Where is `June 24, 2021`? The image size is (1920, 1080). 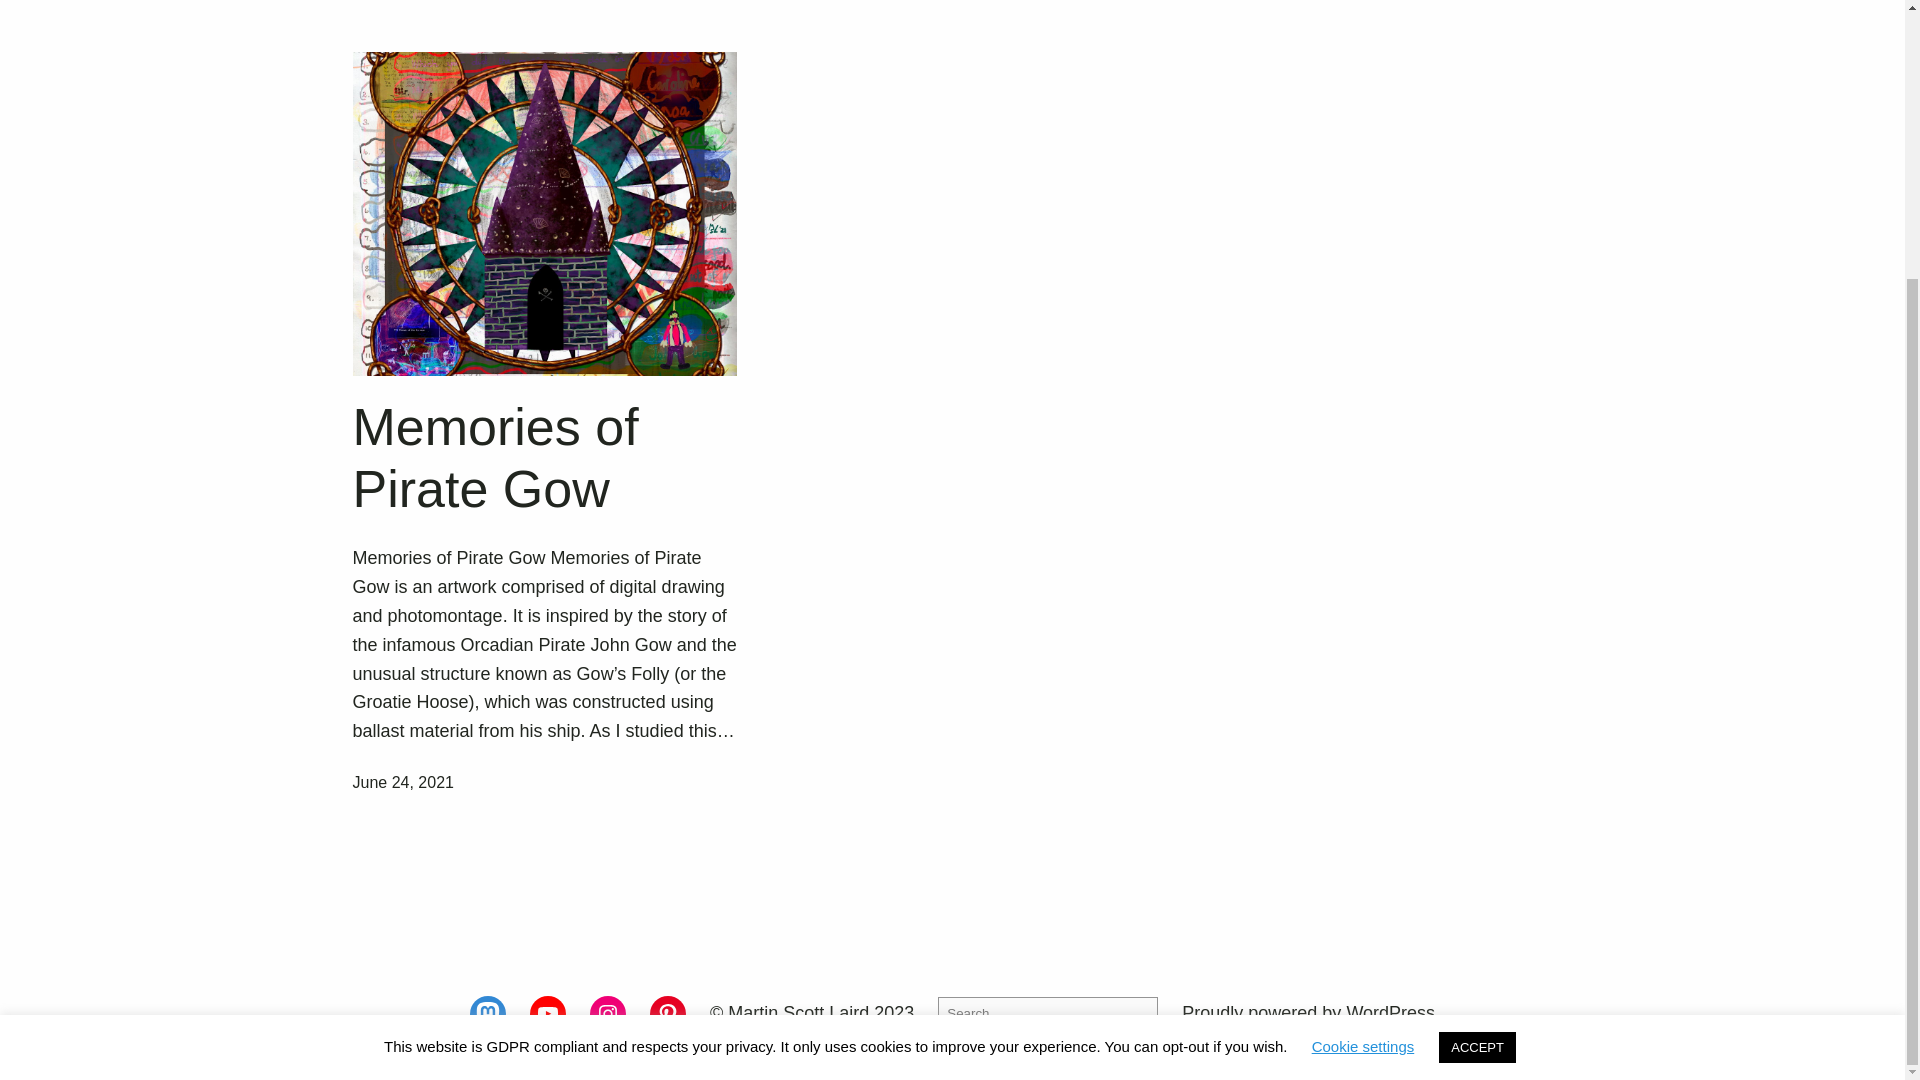 June 24, 2021 is located at coordinates (402, 782).